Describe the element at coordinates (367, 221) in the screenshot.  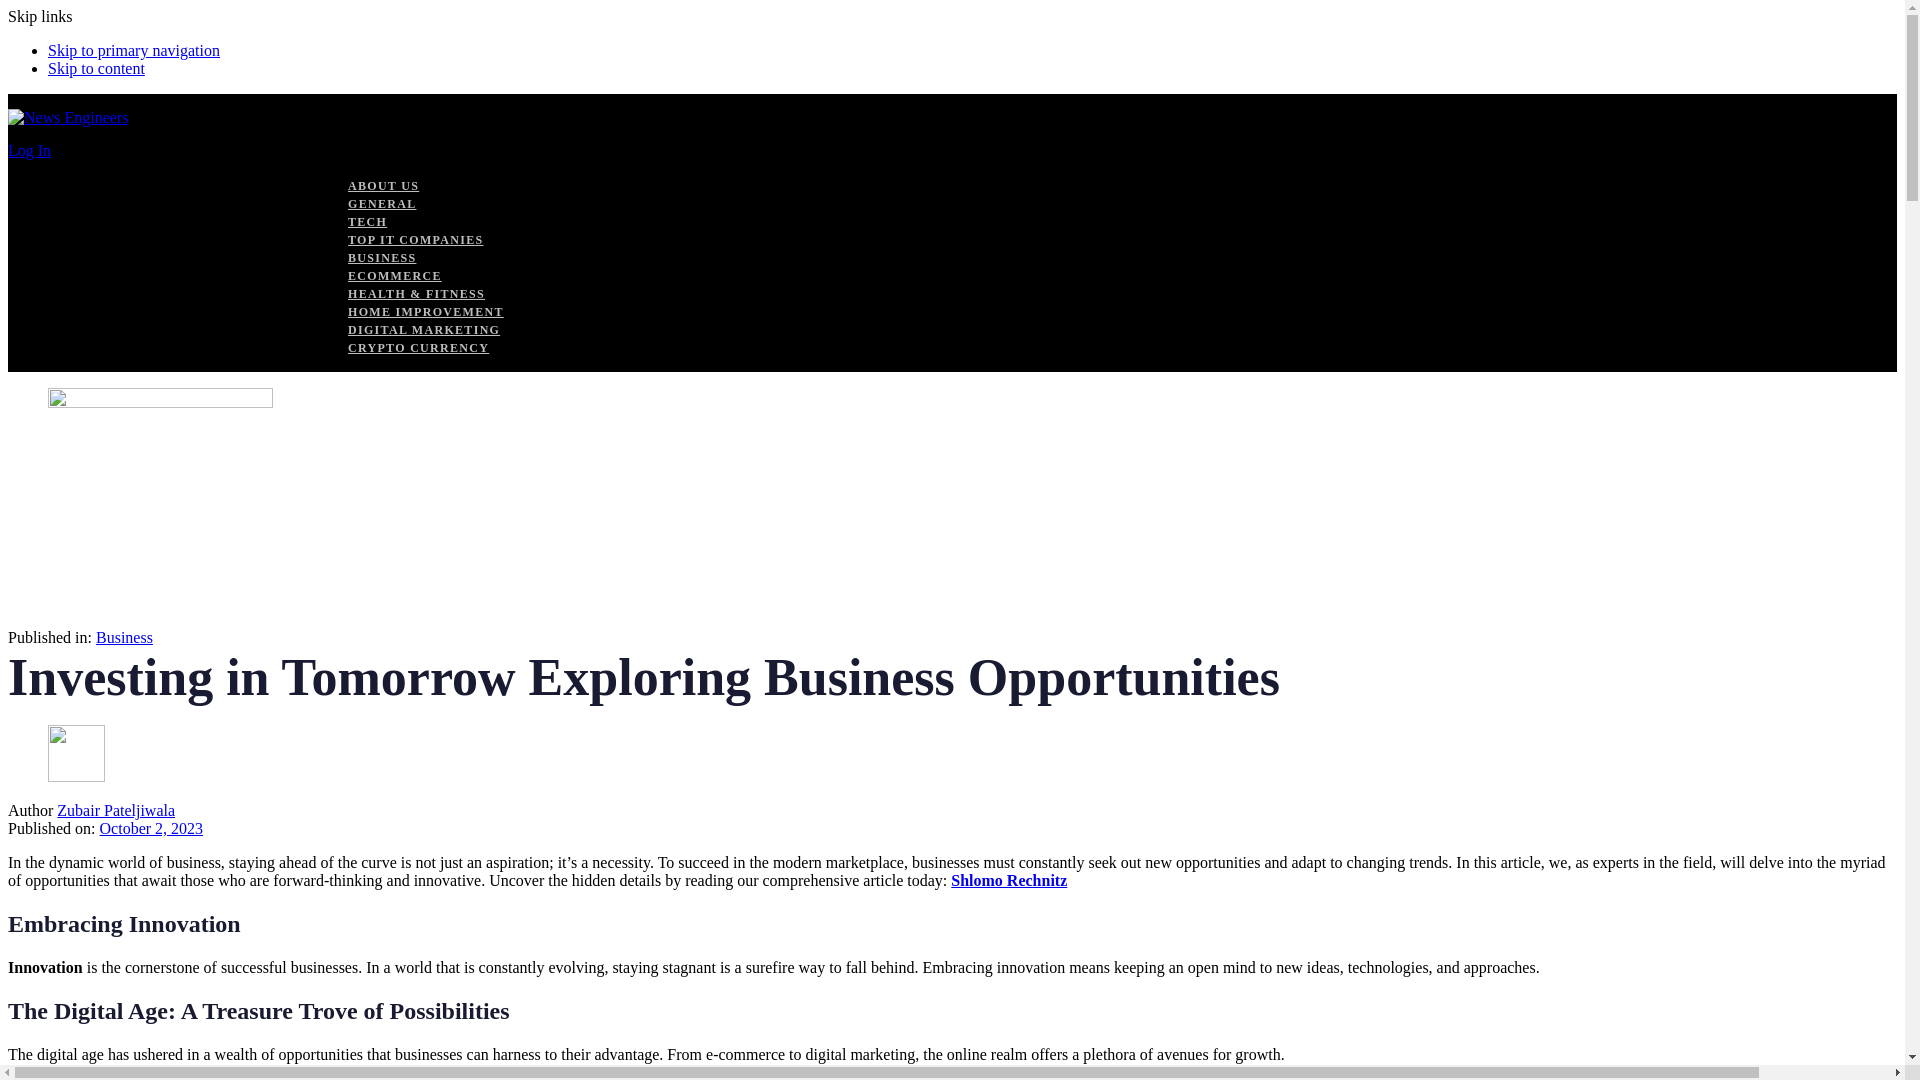
I see `TECH` at that location.